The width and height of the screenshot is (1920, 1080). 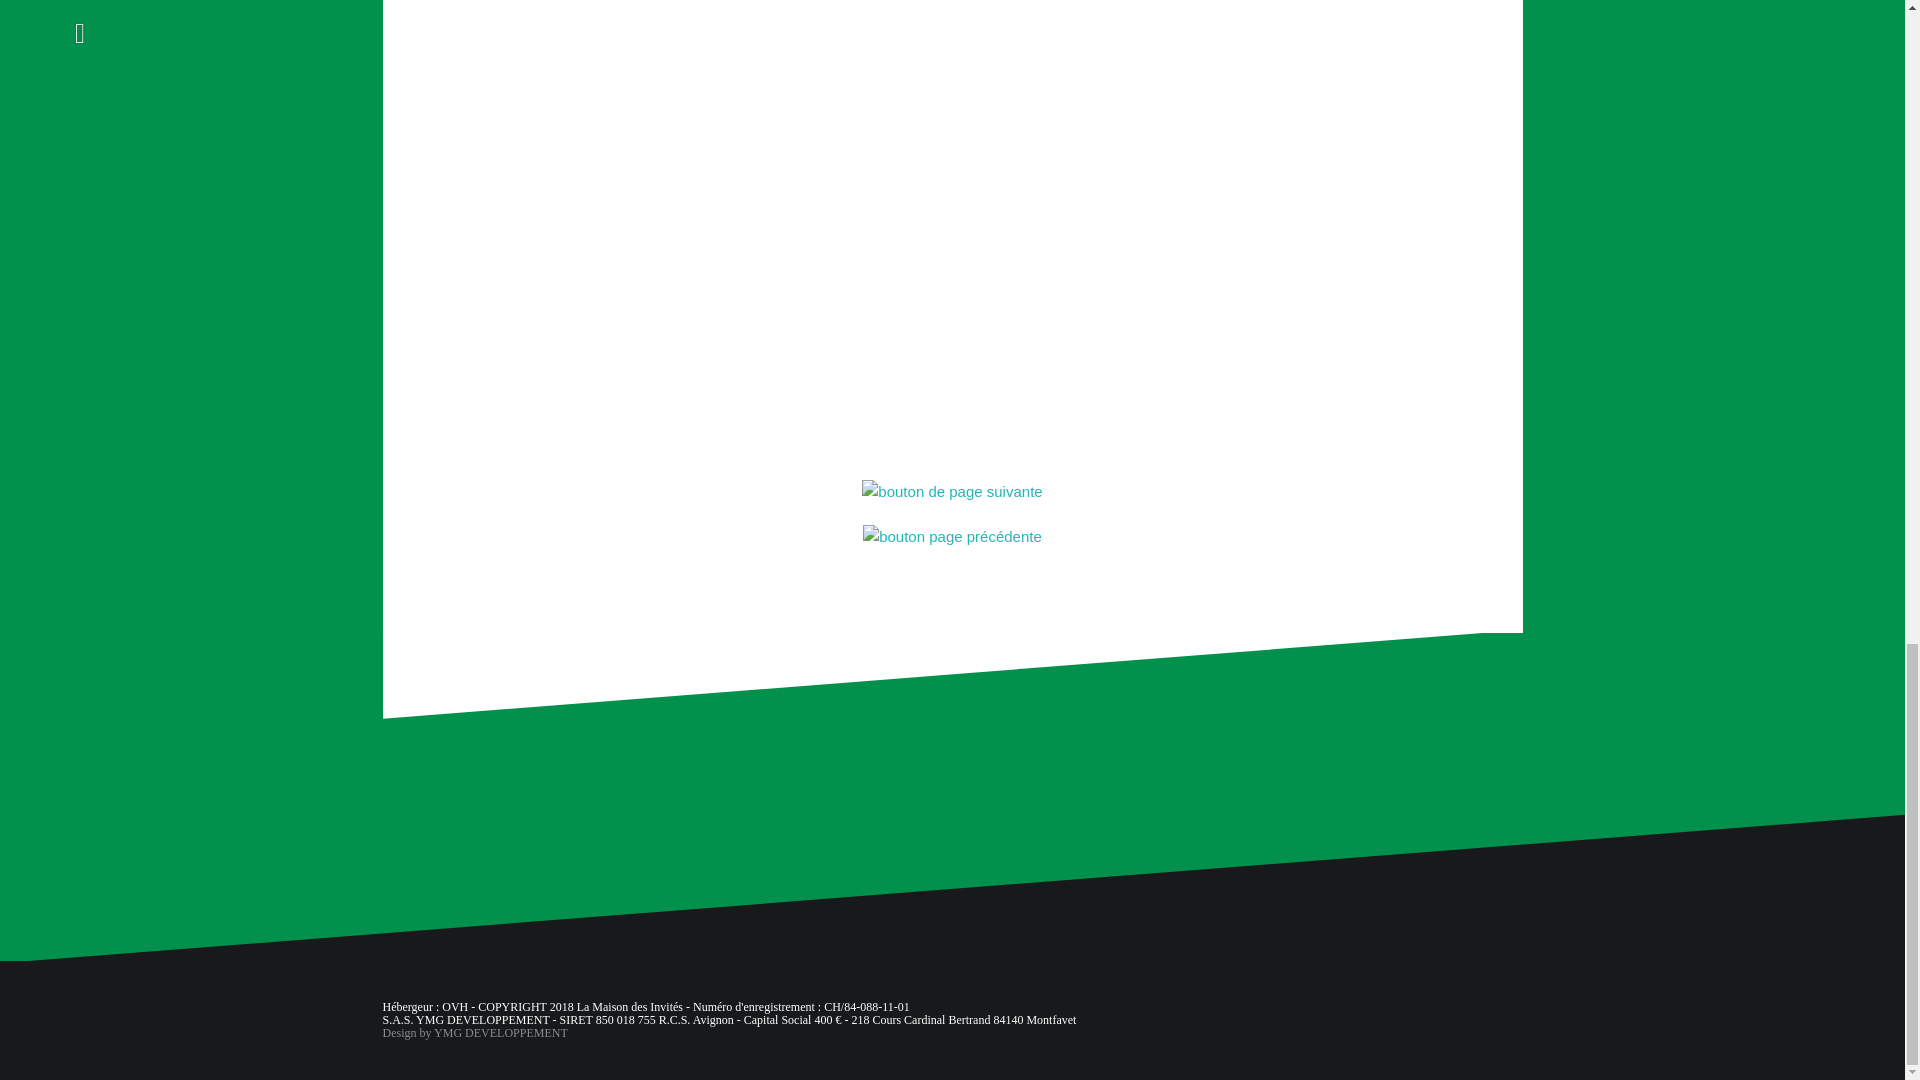 What do you see at coordinates (474, 1033) in the screenshot?
I see `Design by YMG DEVELOPPEMENT` at bounding box center [474, 1033].